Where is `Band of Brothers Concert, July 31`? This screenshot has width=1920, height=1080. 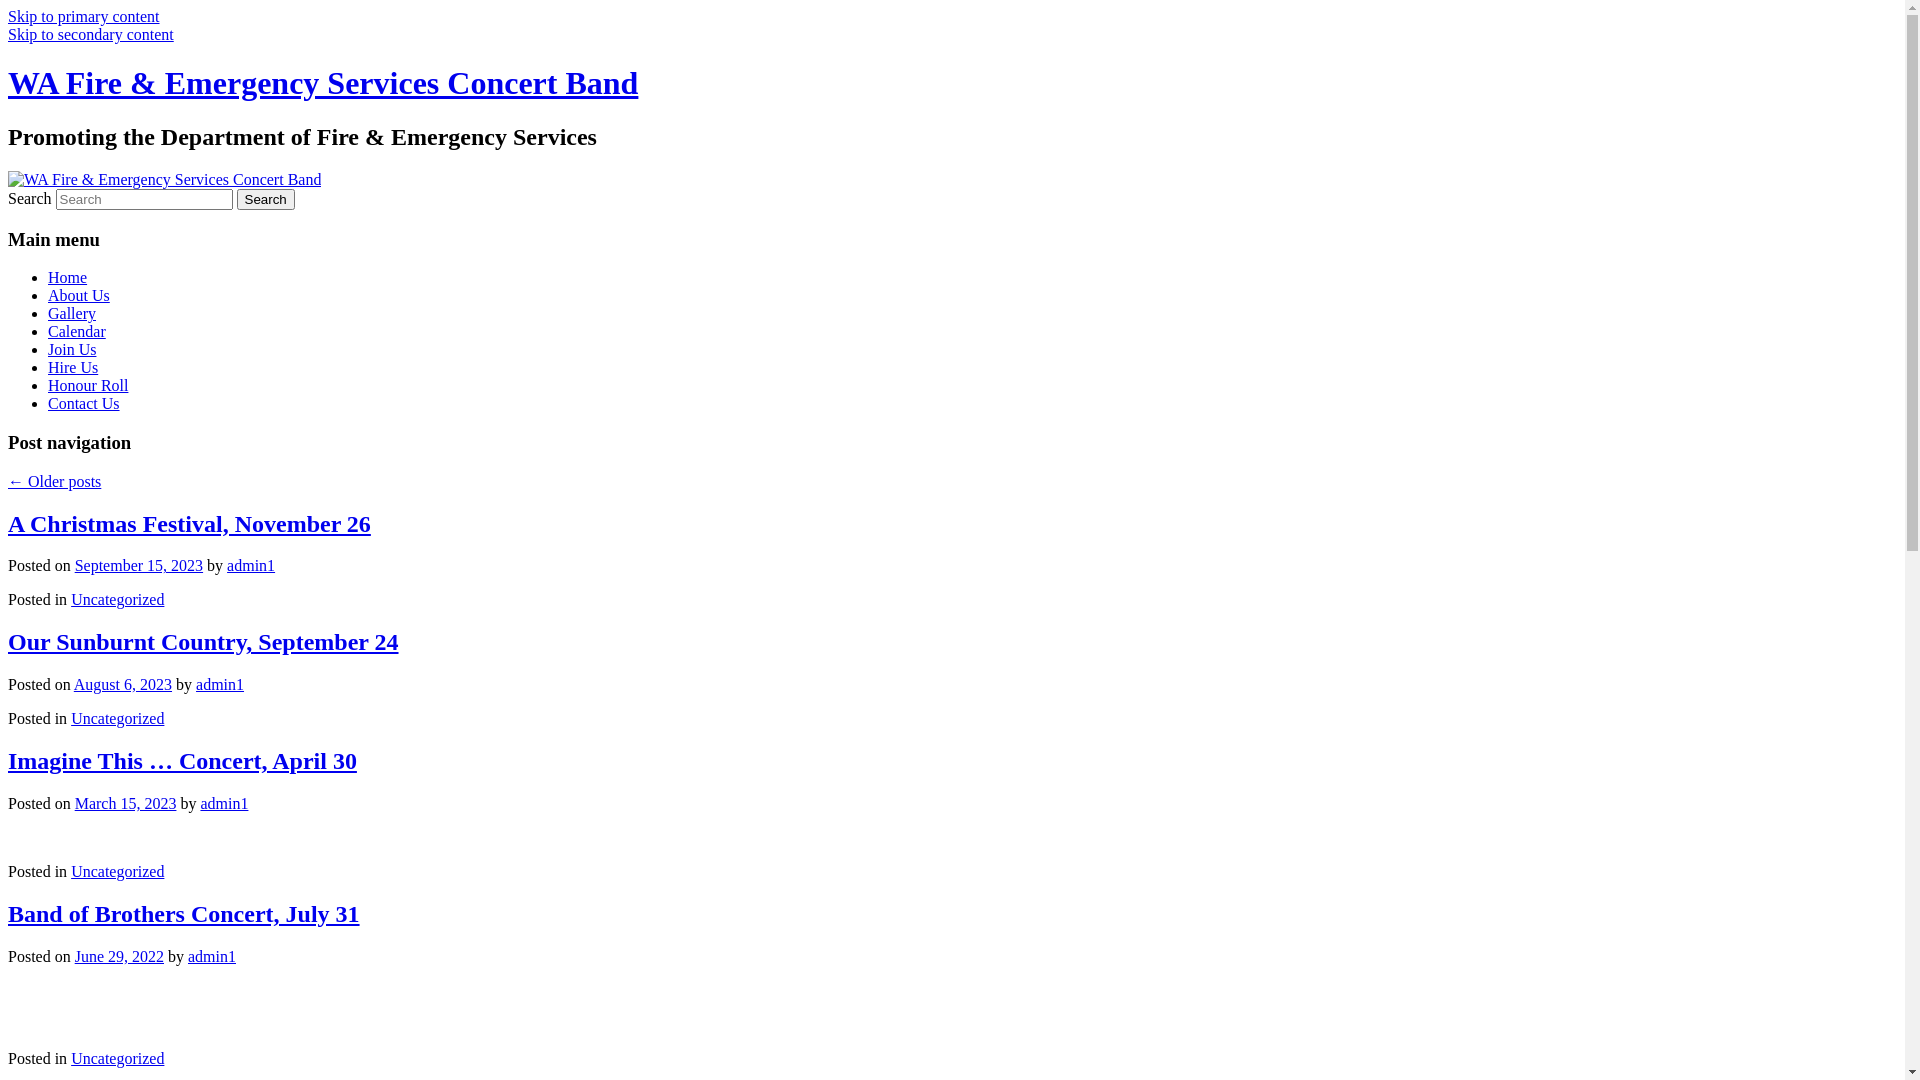
Band of Brothers Concert, July 31 is located at coordinates (184, 914).